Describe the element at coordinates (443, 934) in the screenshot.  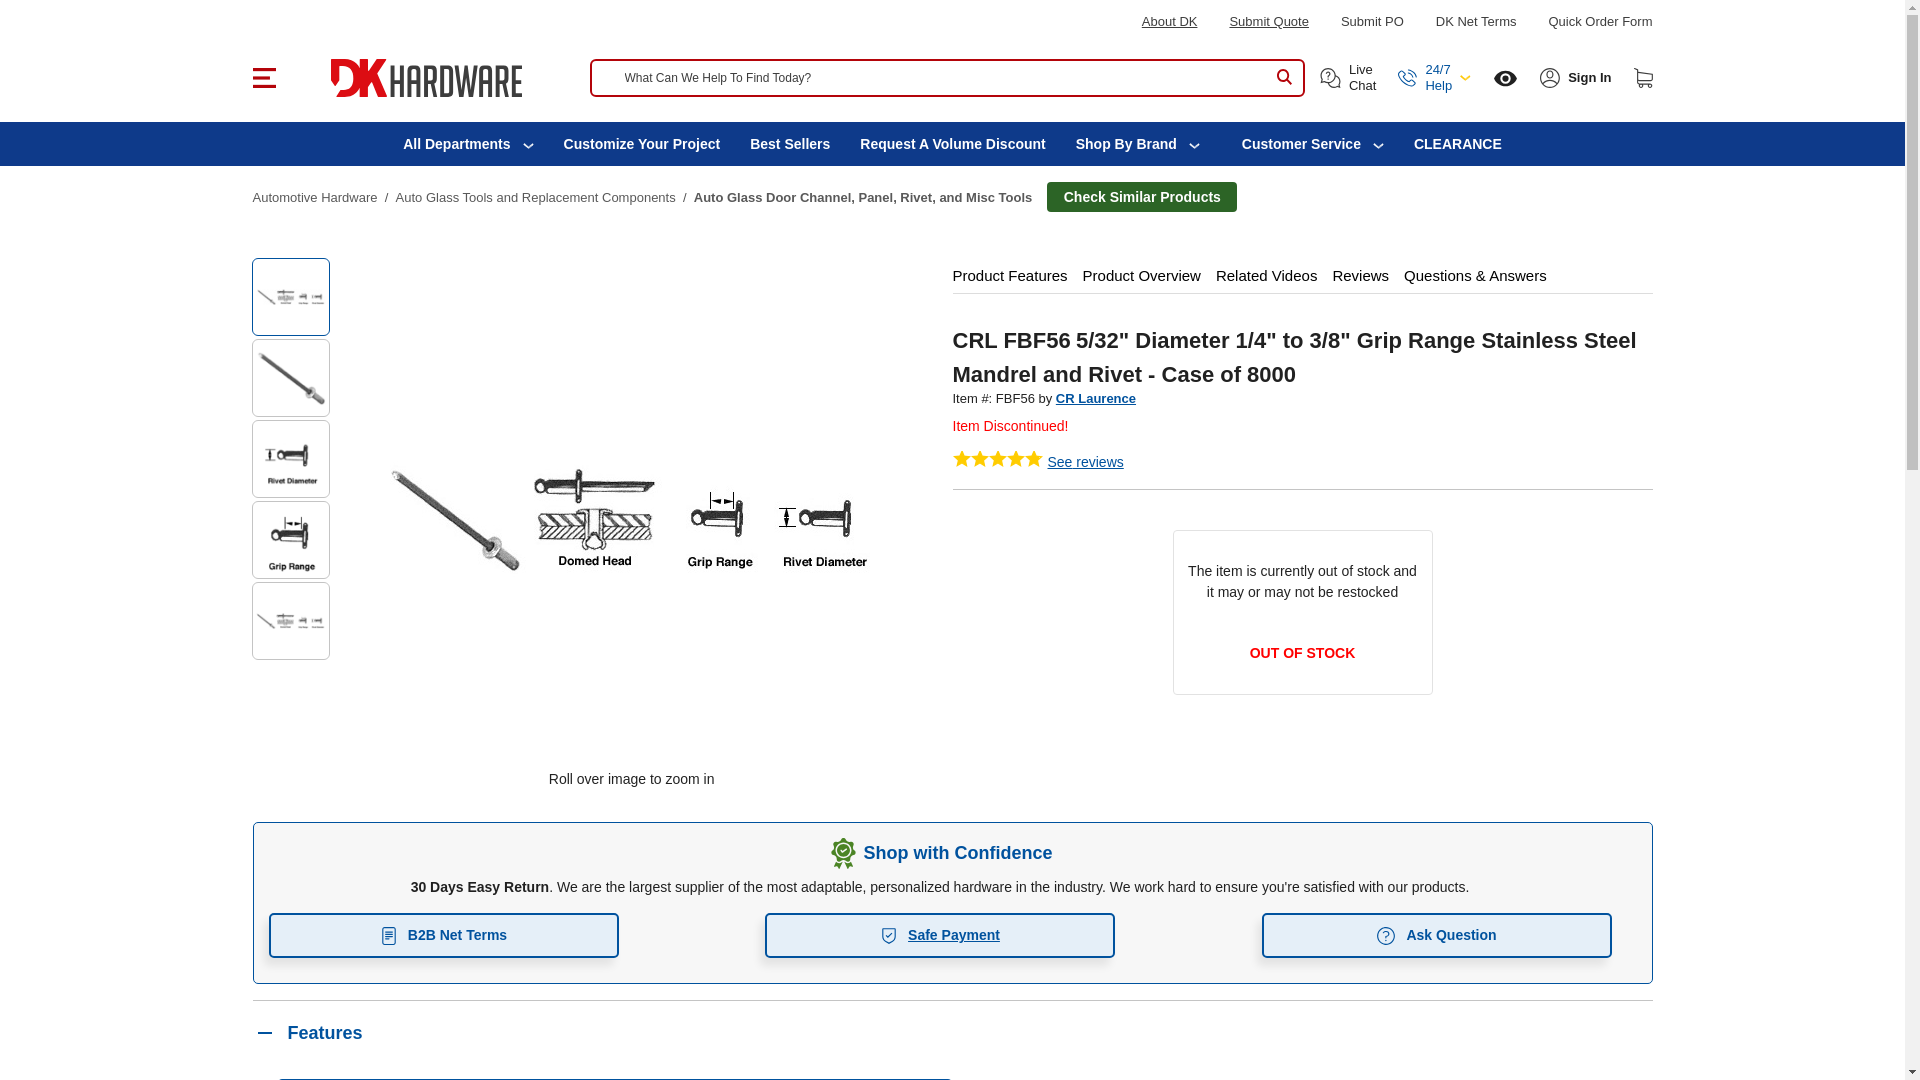
I see `B2B Net Terms` at that location.